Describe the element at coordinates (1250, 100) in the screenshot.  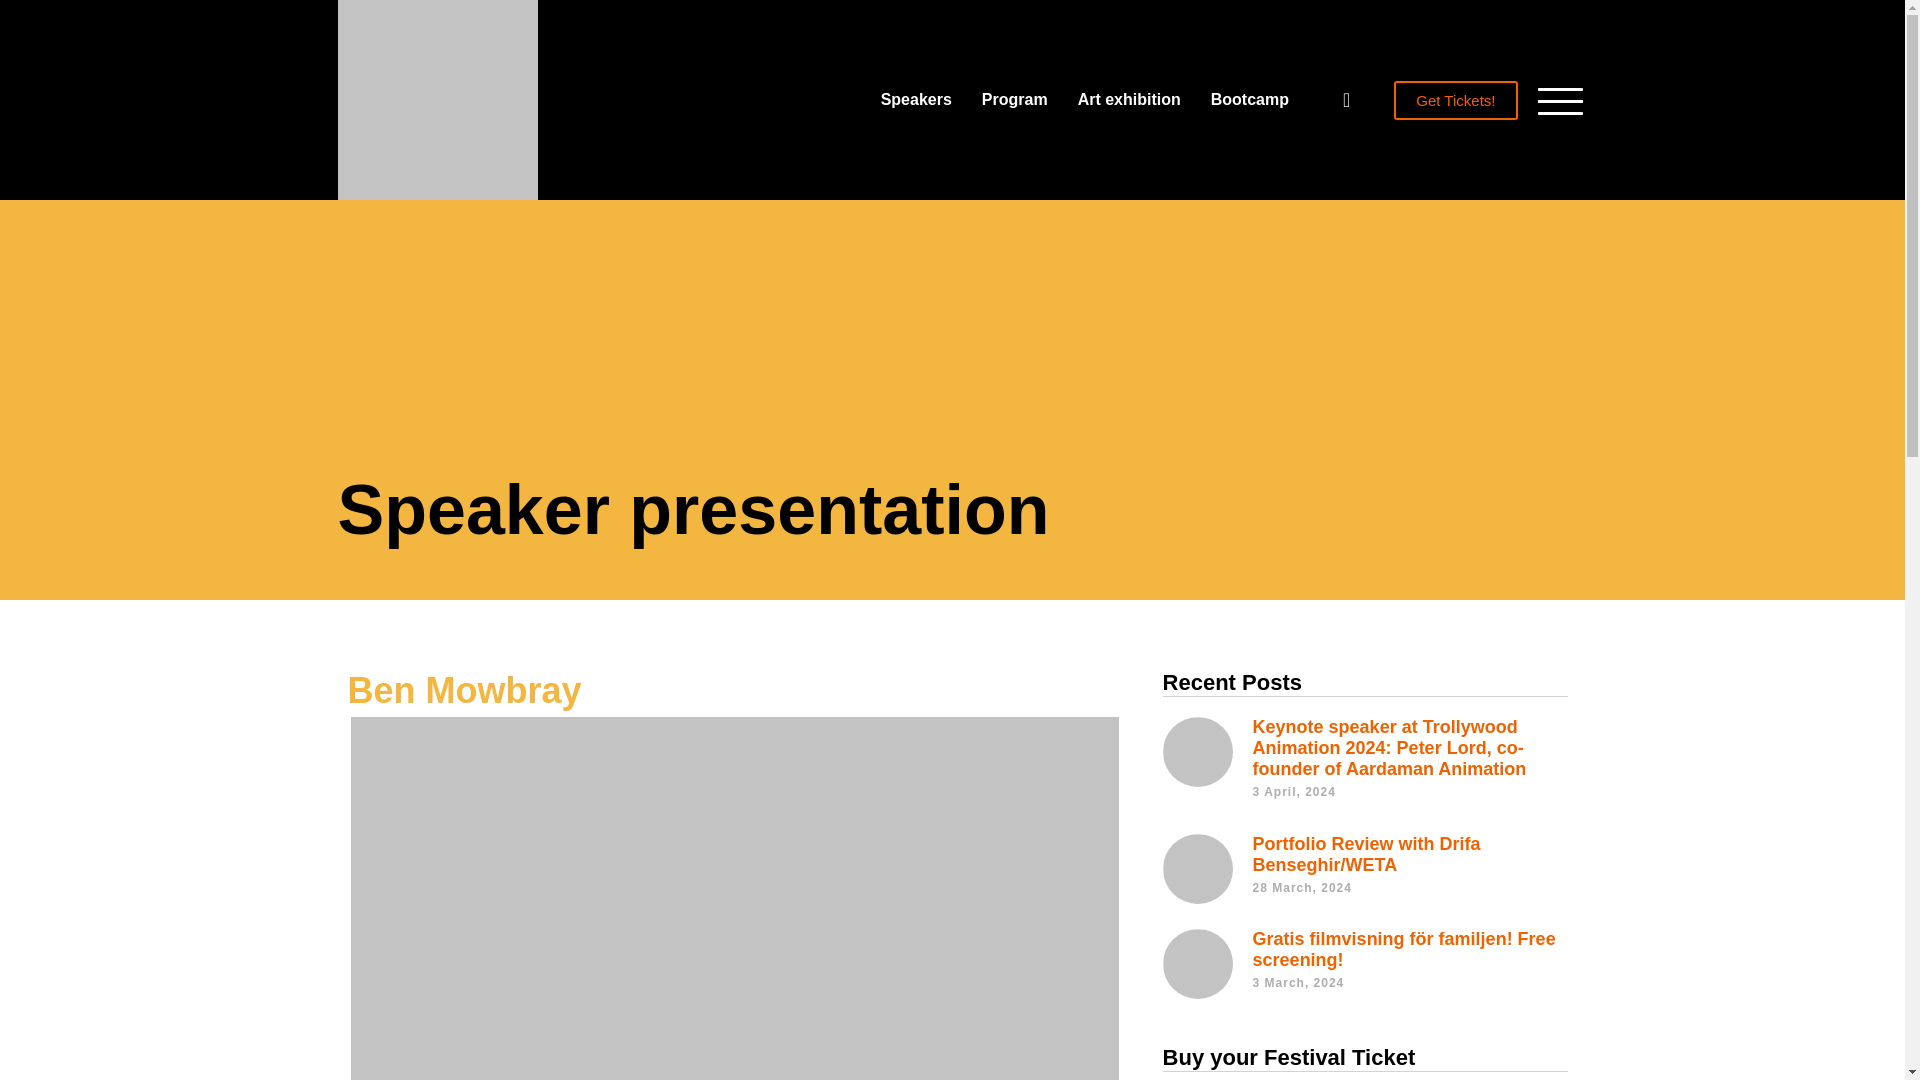
I see `Bootcamp` at that location.